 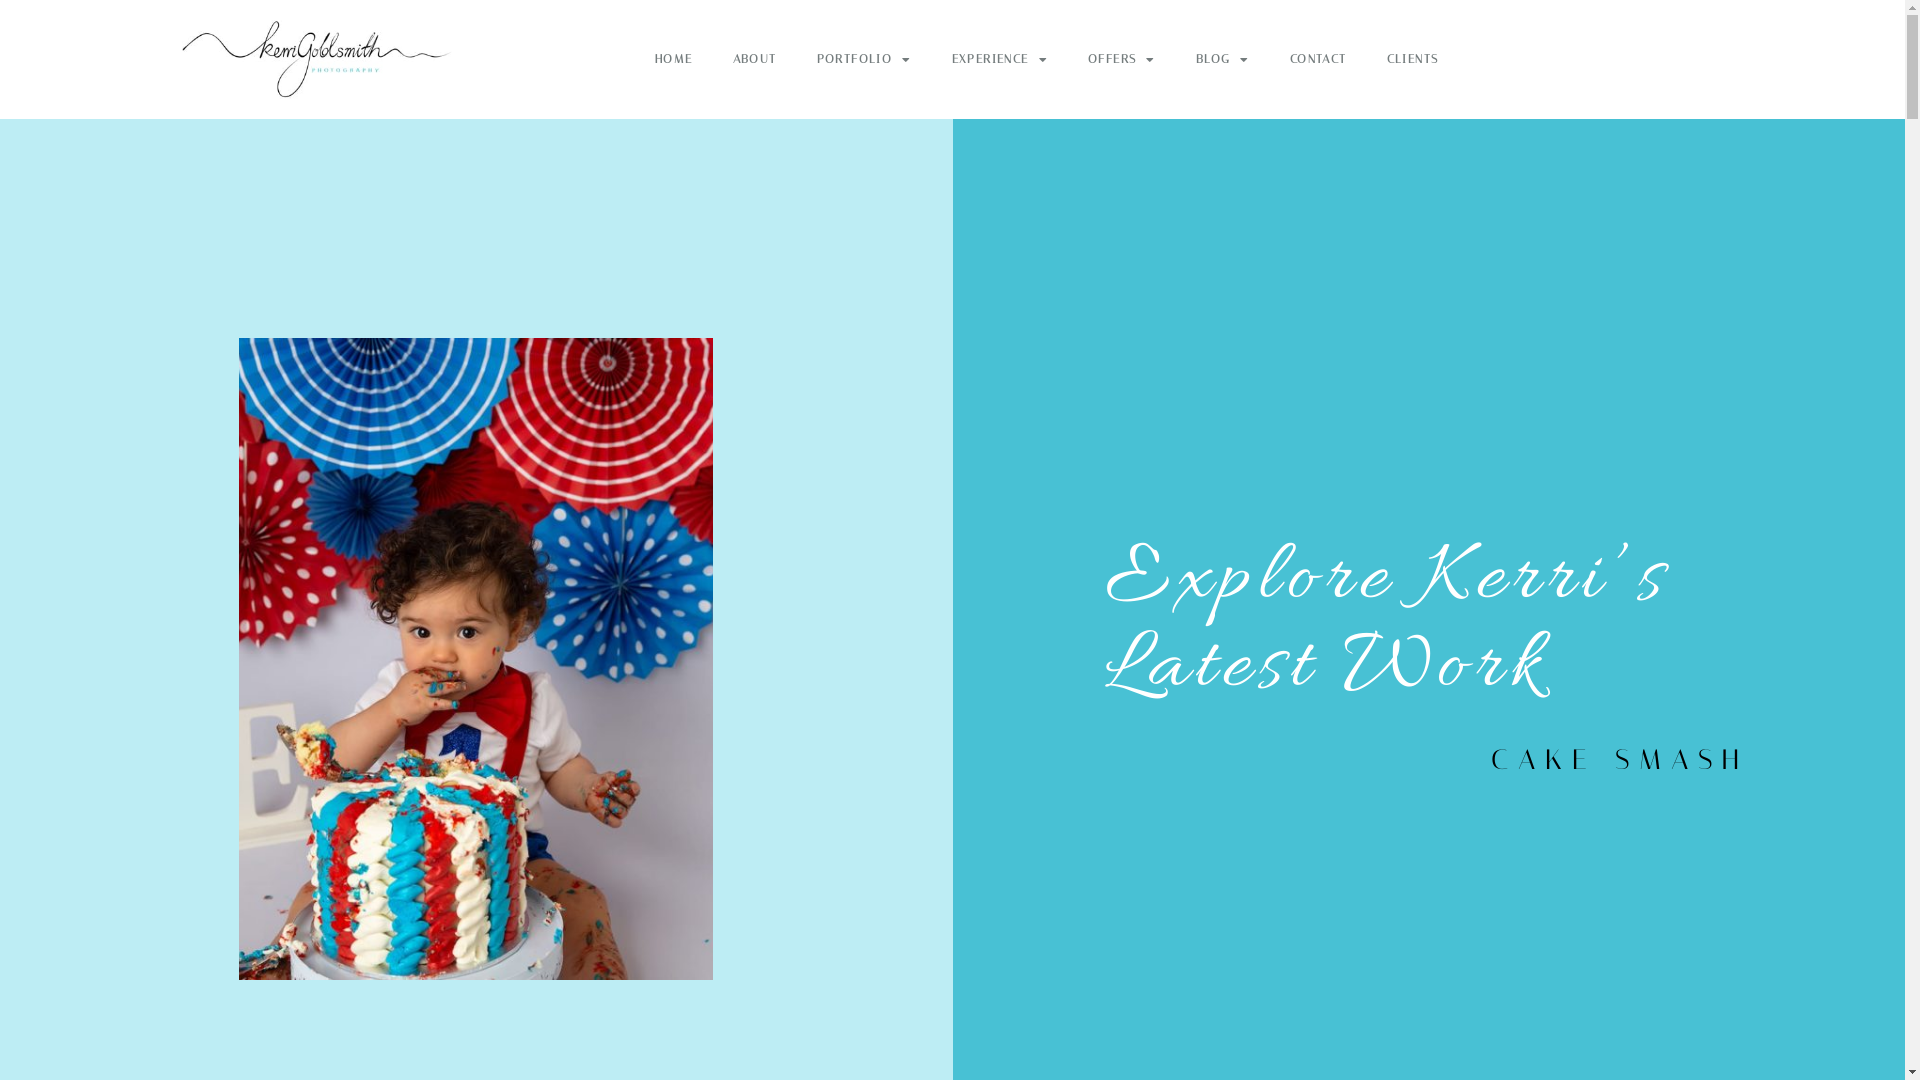 I want to click on CLIENTS, so click(x=1413, y=60).